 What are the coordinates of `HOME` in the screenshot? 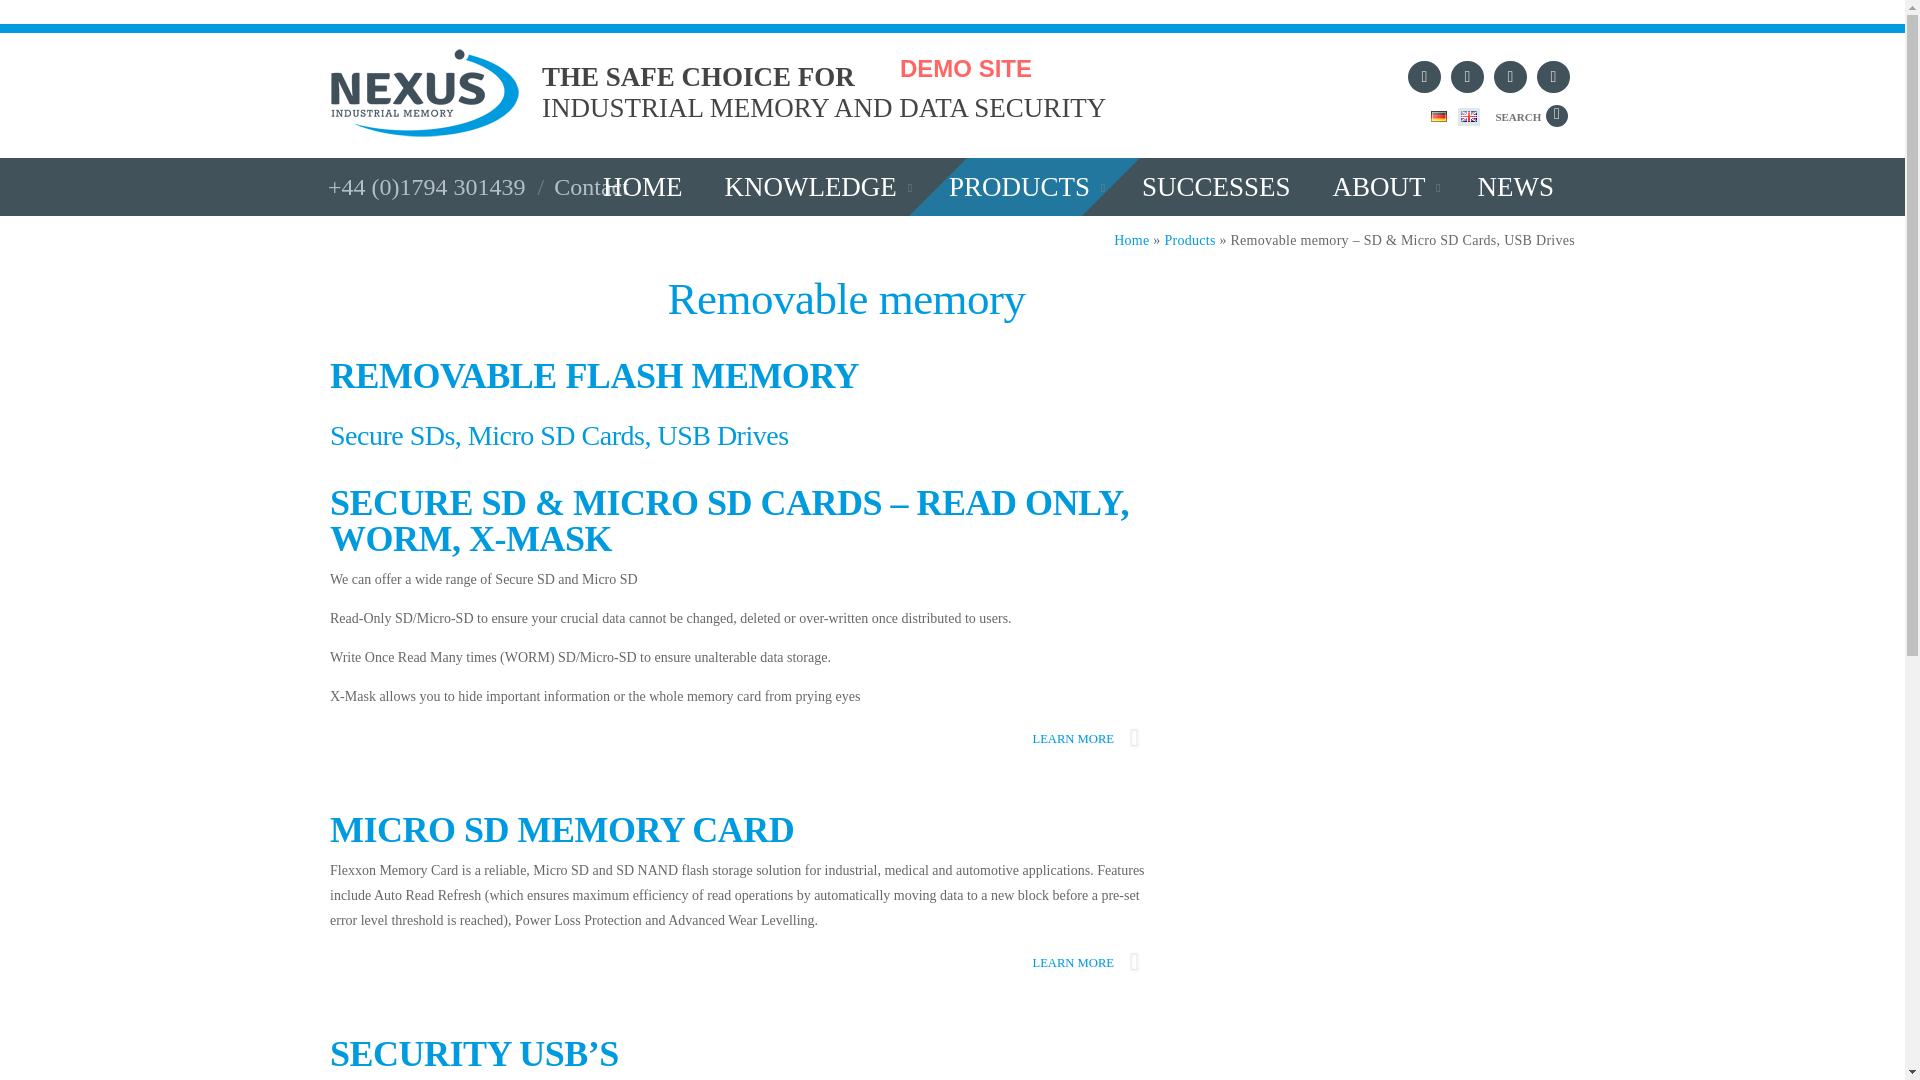 It's located at (1516, 186).